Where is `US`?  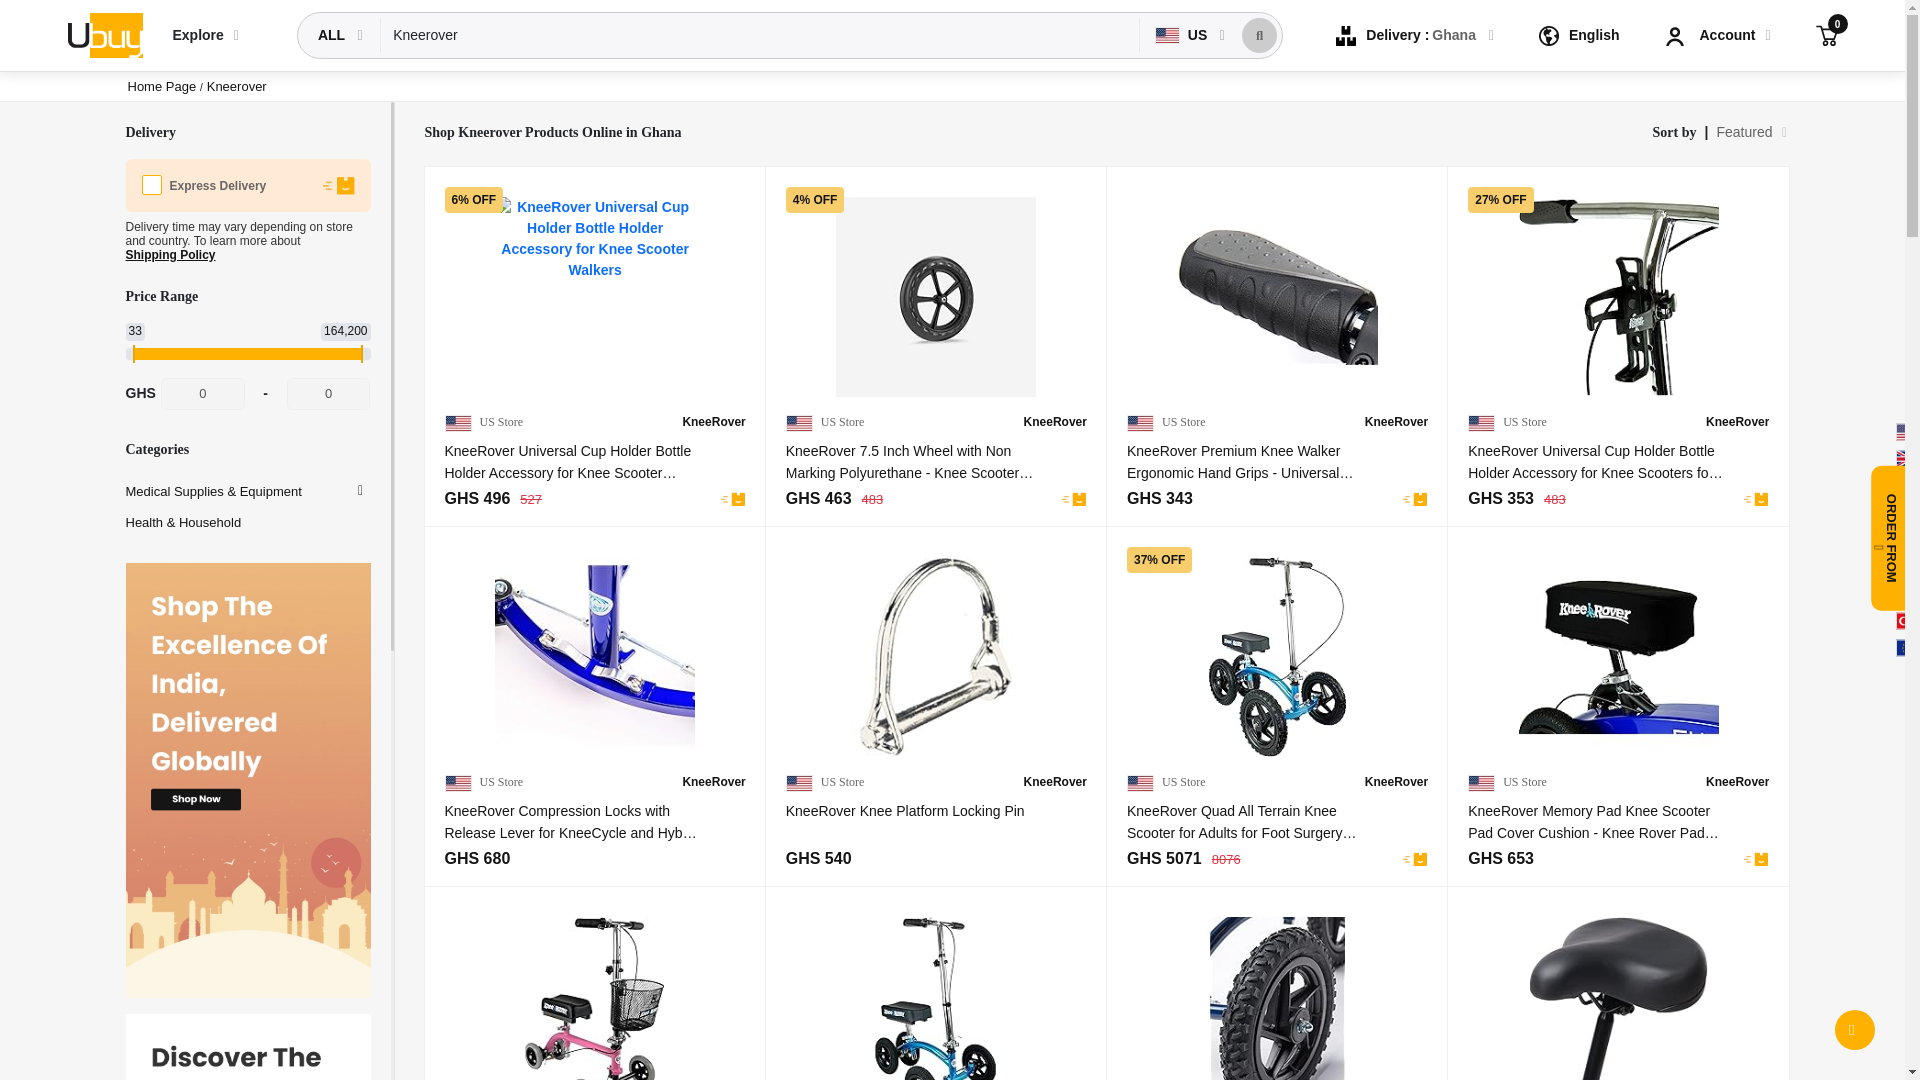 US is located at coordinates (1183, 35).